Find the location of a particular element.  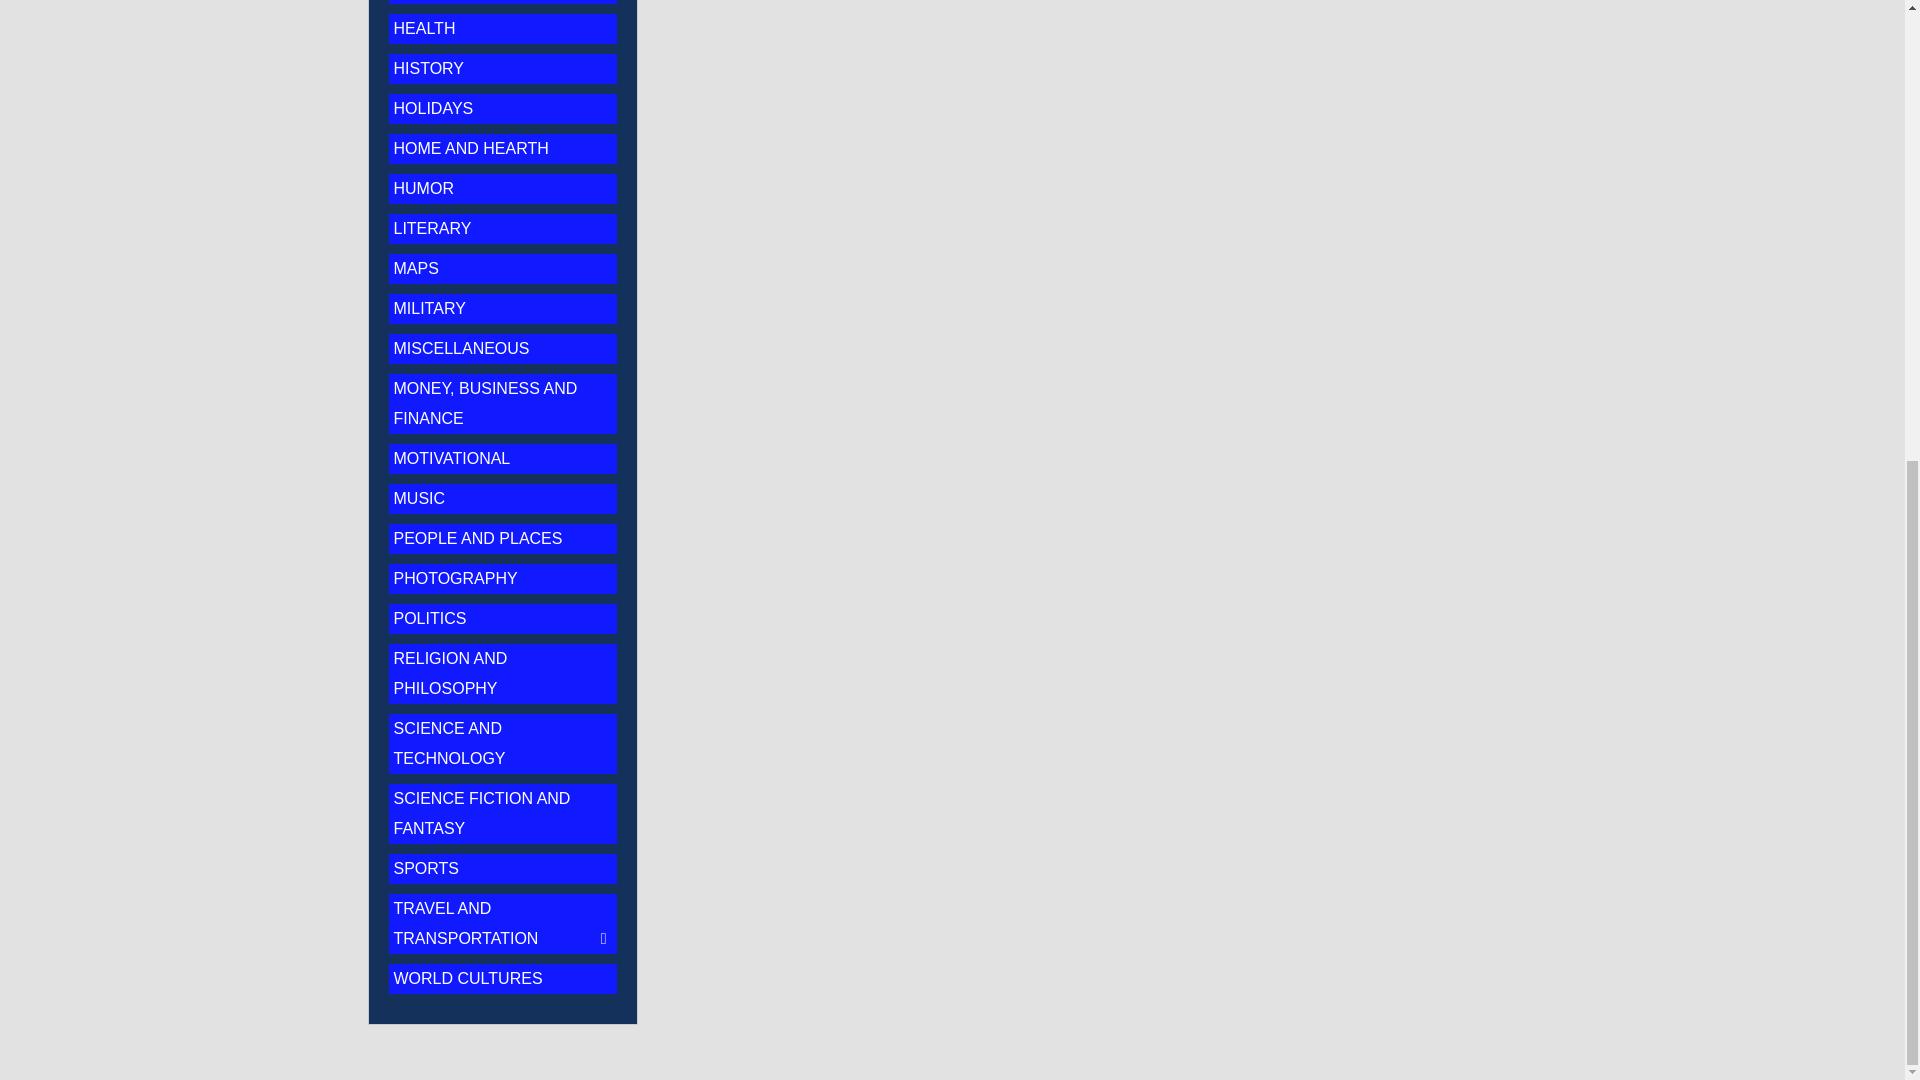

HISTORY is located at coordinates (428, 68).